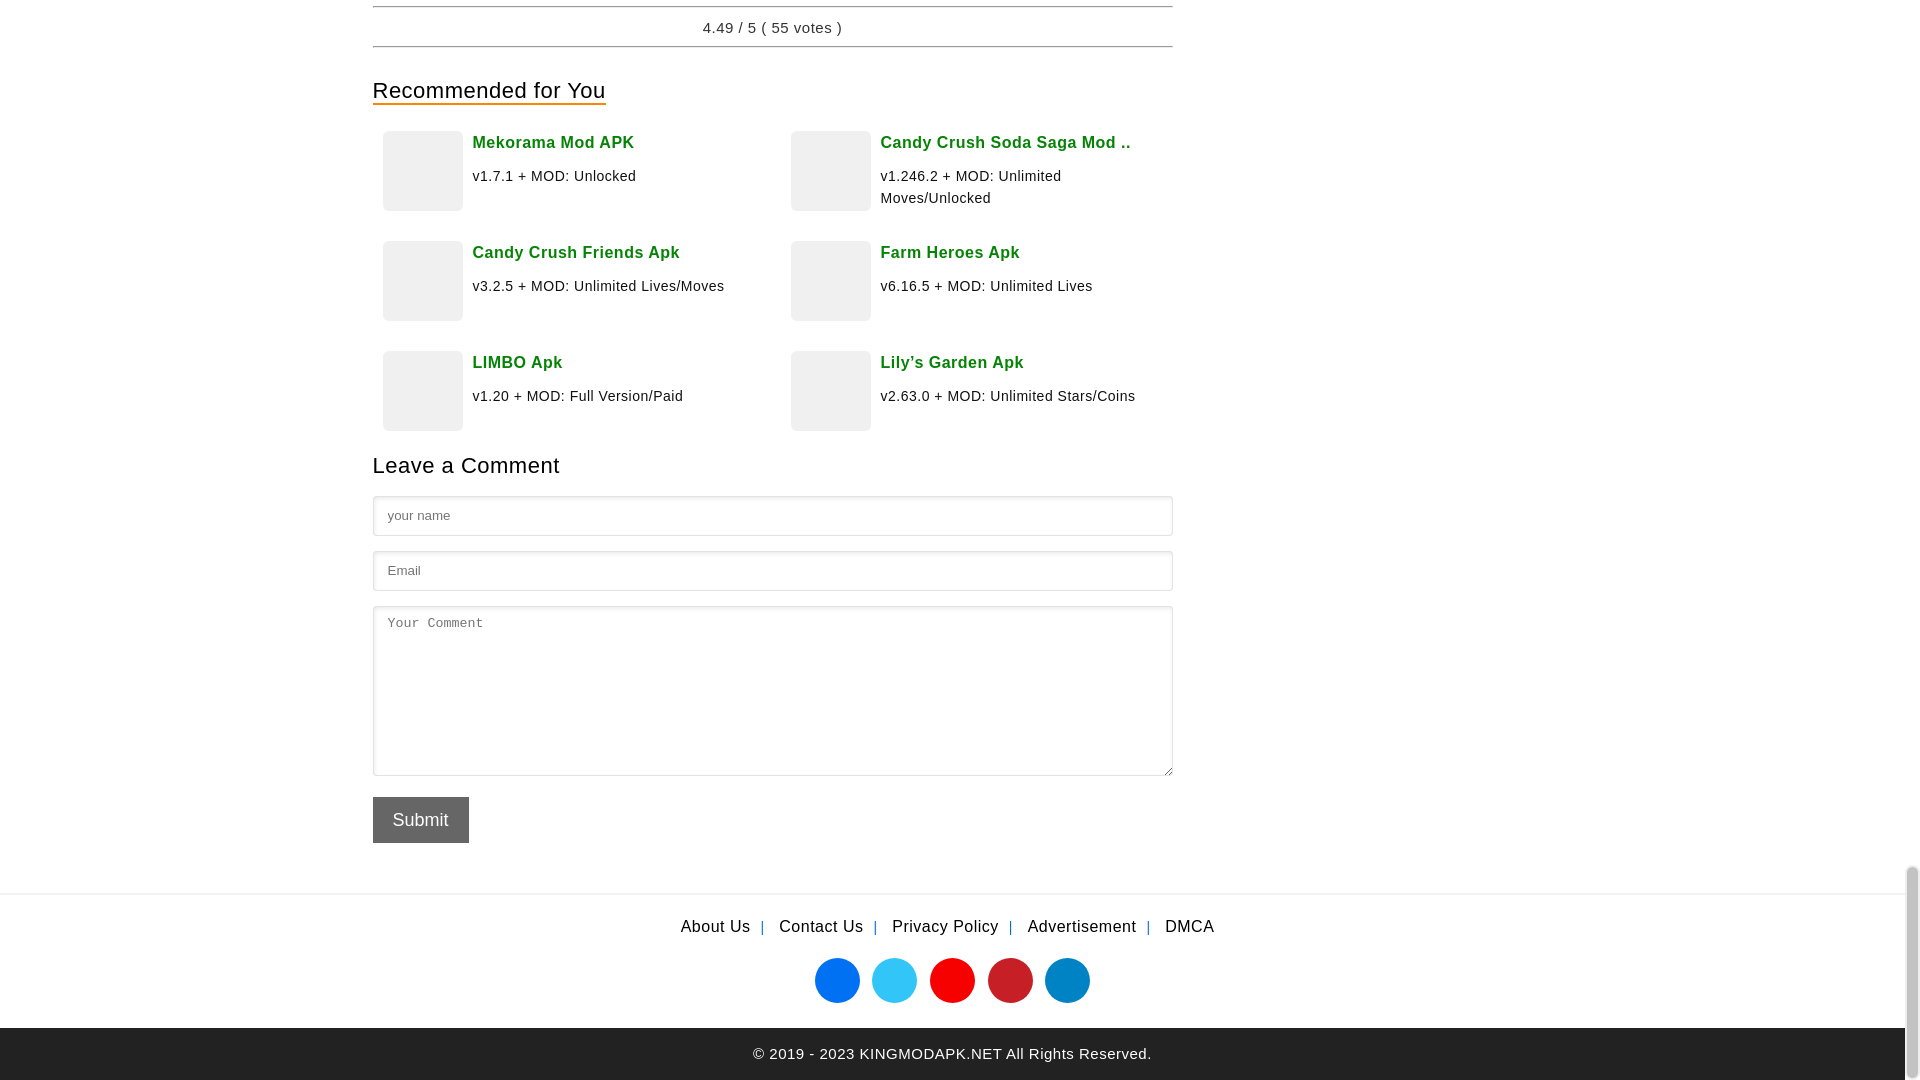 This screenshot has width=1920, height=1080. What do you see at coordinates (894, 979) in the screenshot?
I see `Official Twitter Account of KINGMODAPK.NET` at bounding box center [894, 979].